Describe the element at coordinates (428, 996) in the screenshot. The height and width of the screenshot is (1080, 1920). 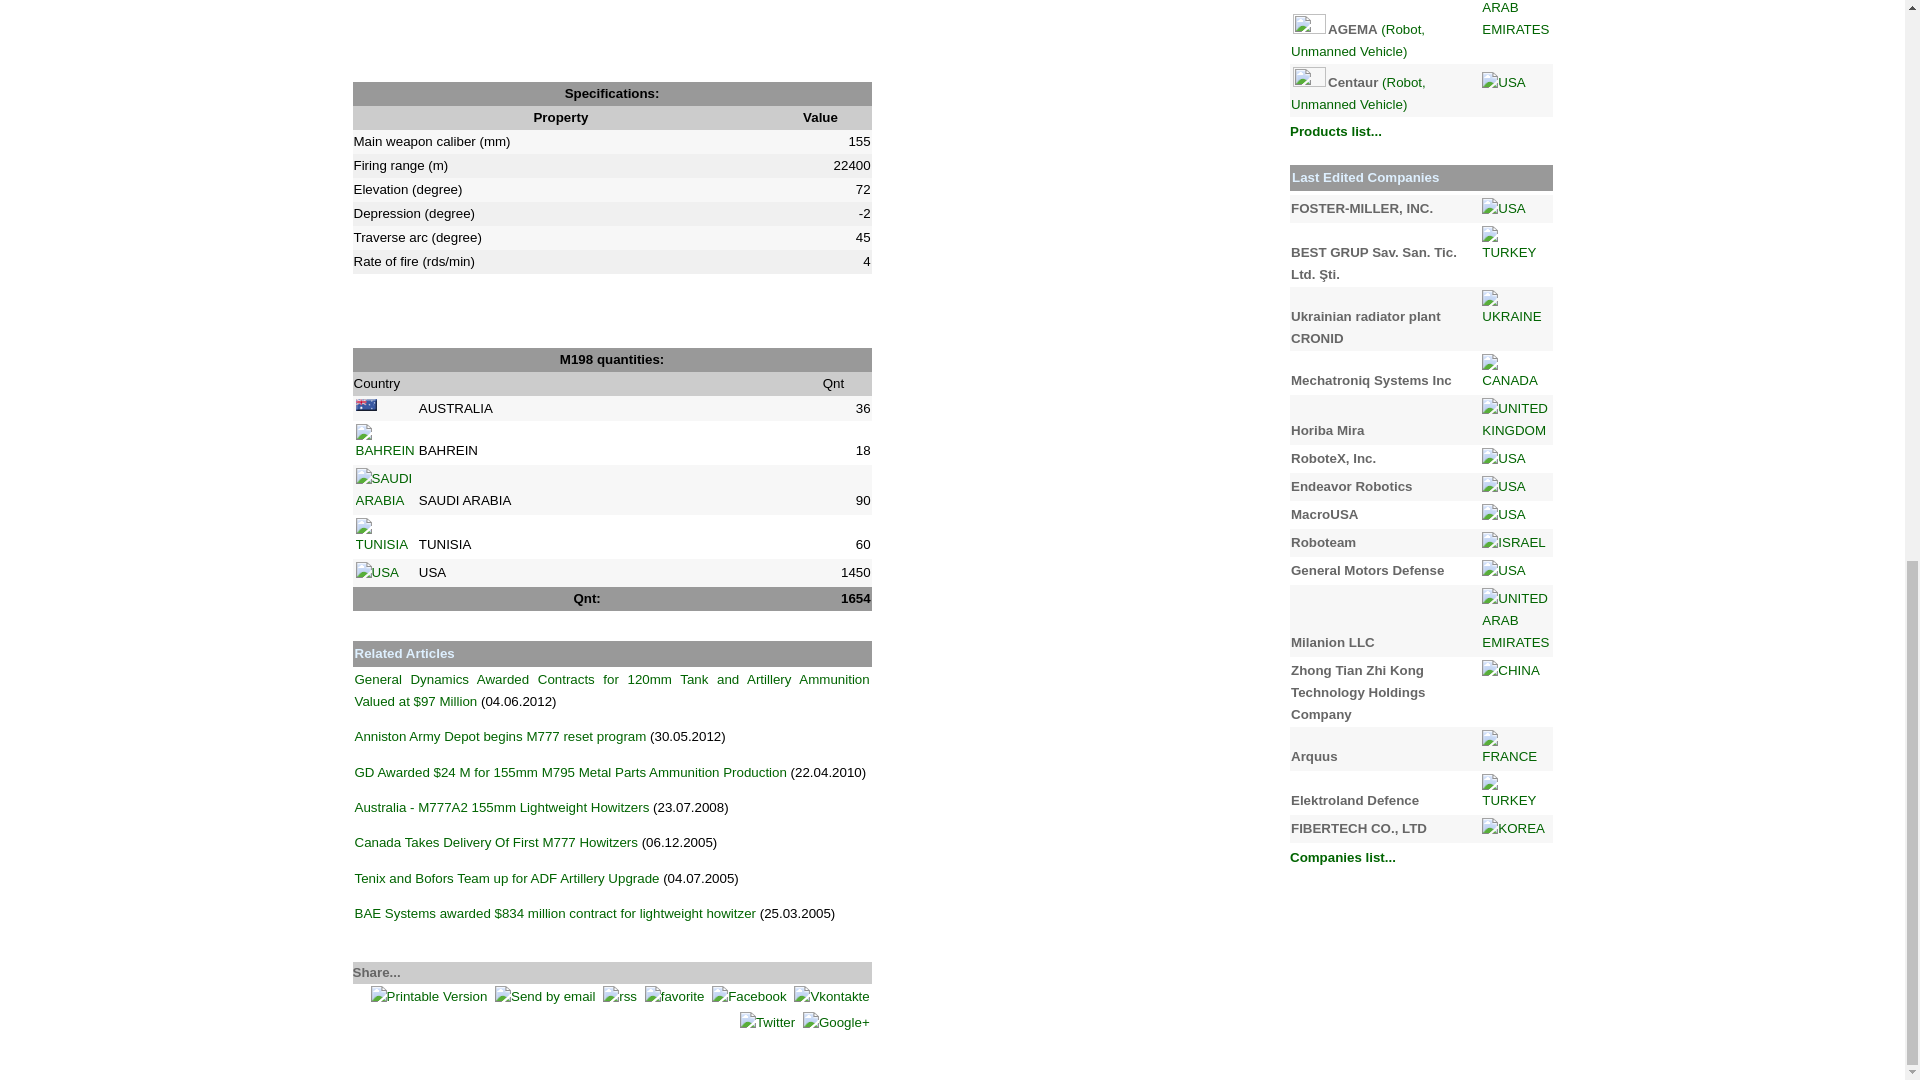
I see `Printable Version` at that location.